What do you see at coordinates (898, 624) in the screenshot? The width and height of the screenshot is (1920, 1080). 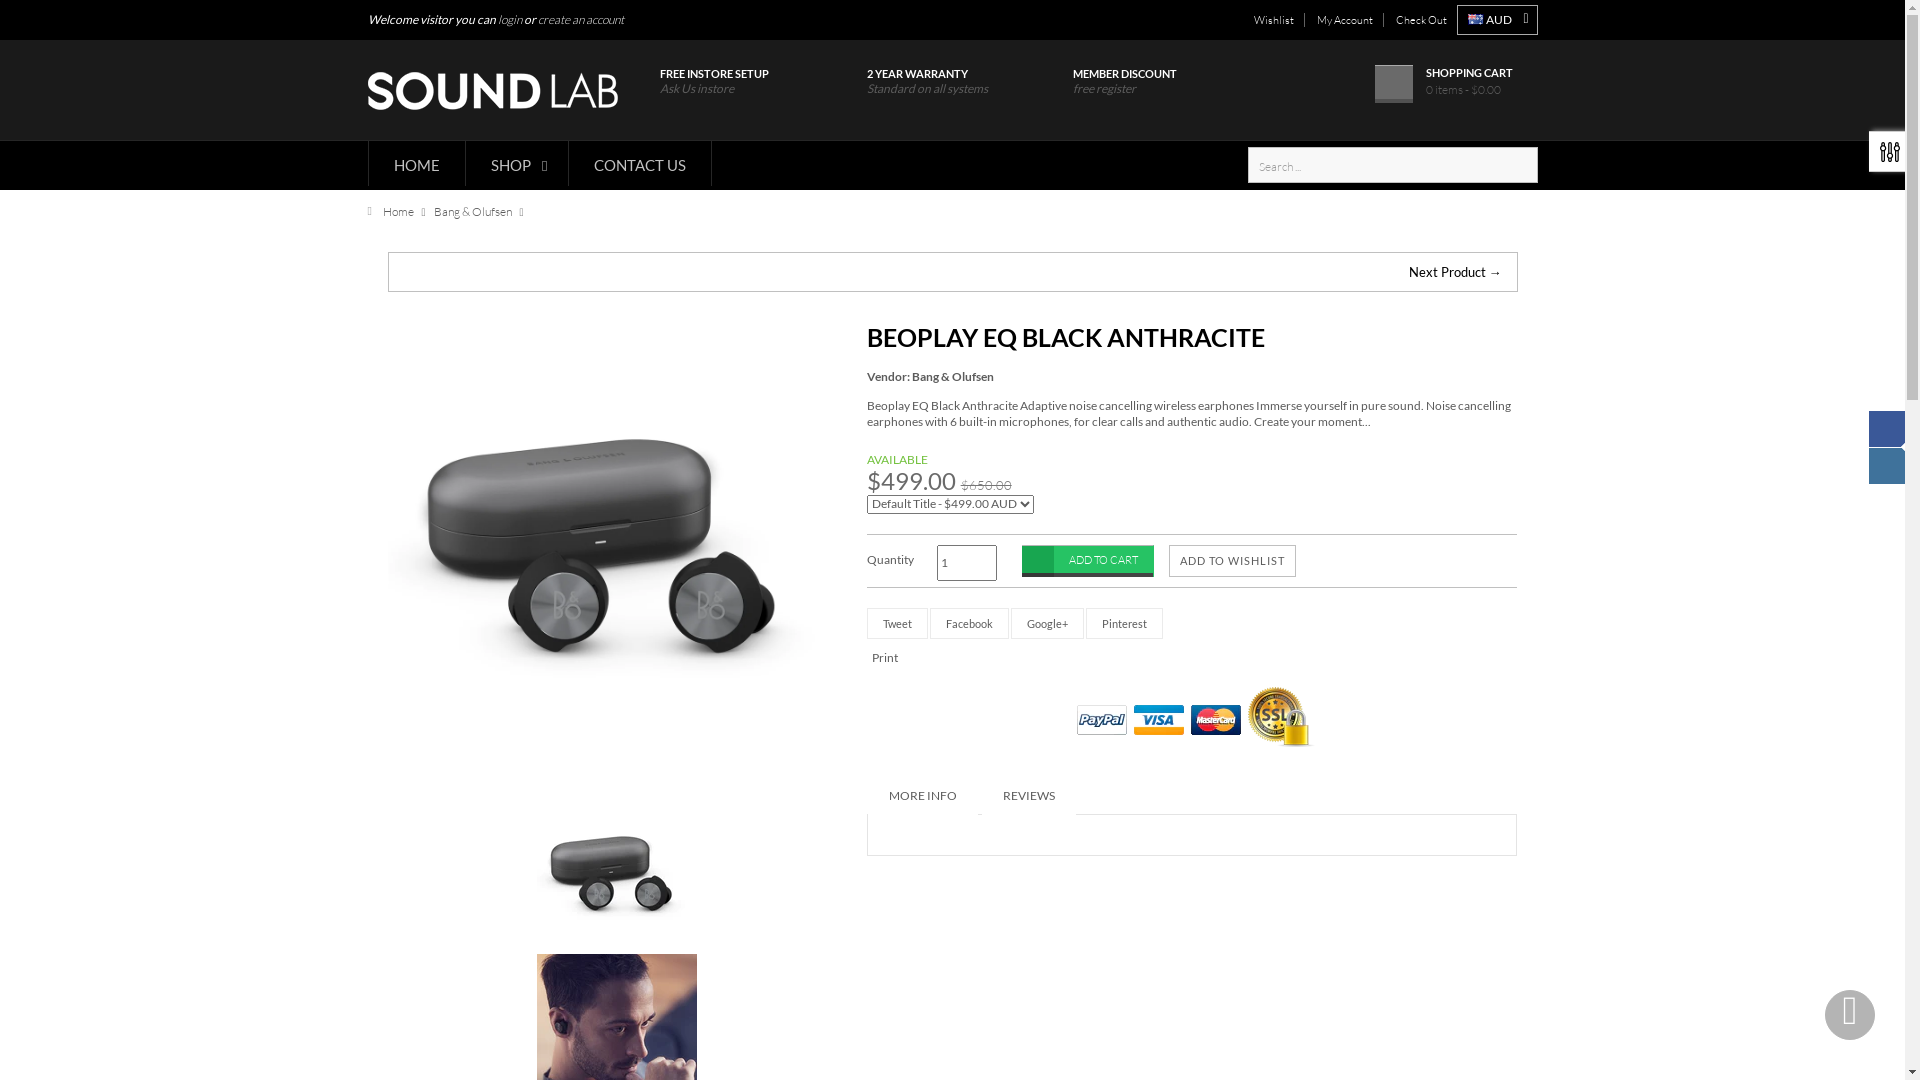 I see `Tweet` at bounding box center [898, 624].